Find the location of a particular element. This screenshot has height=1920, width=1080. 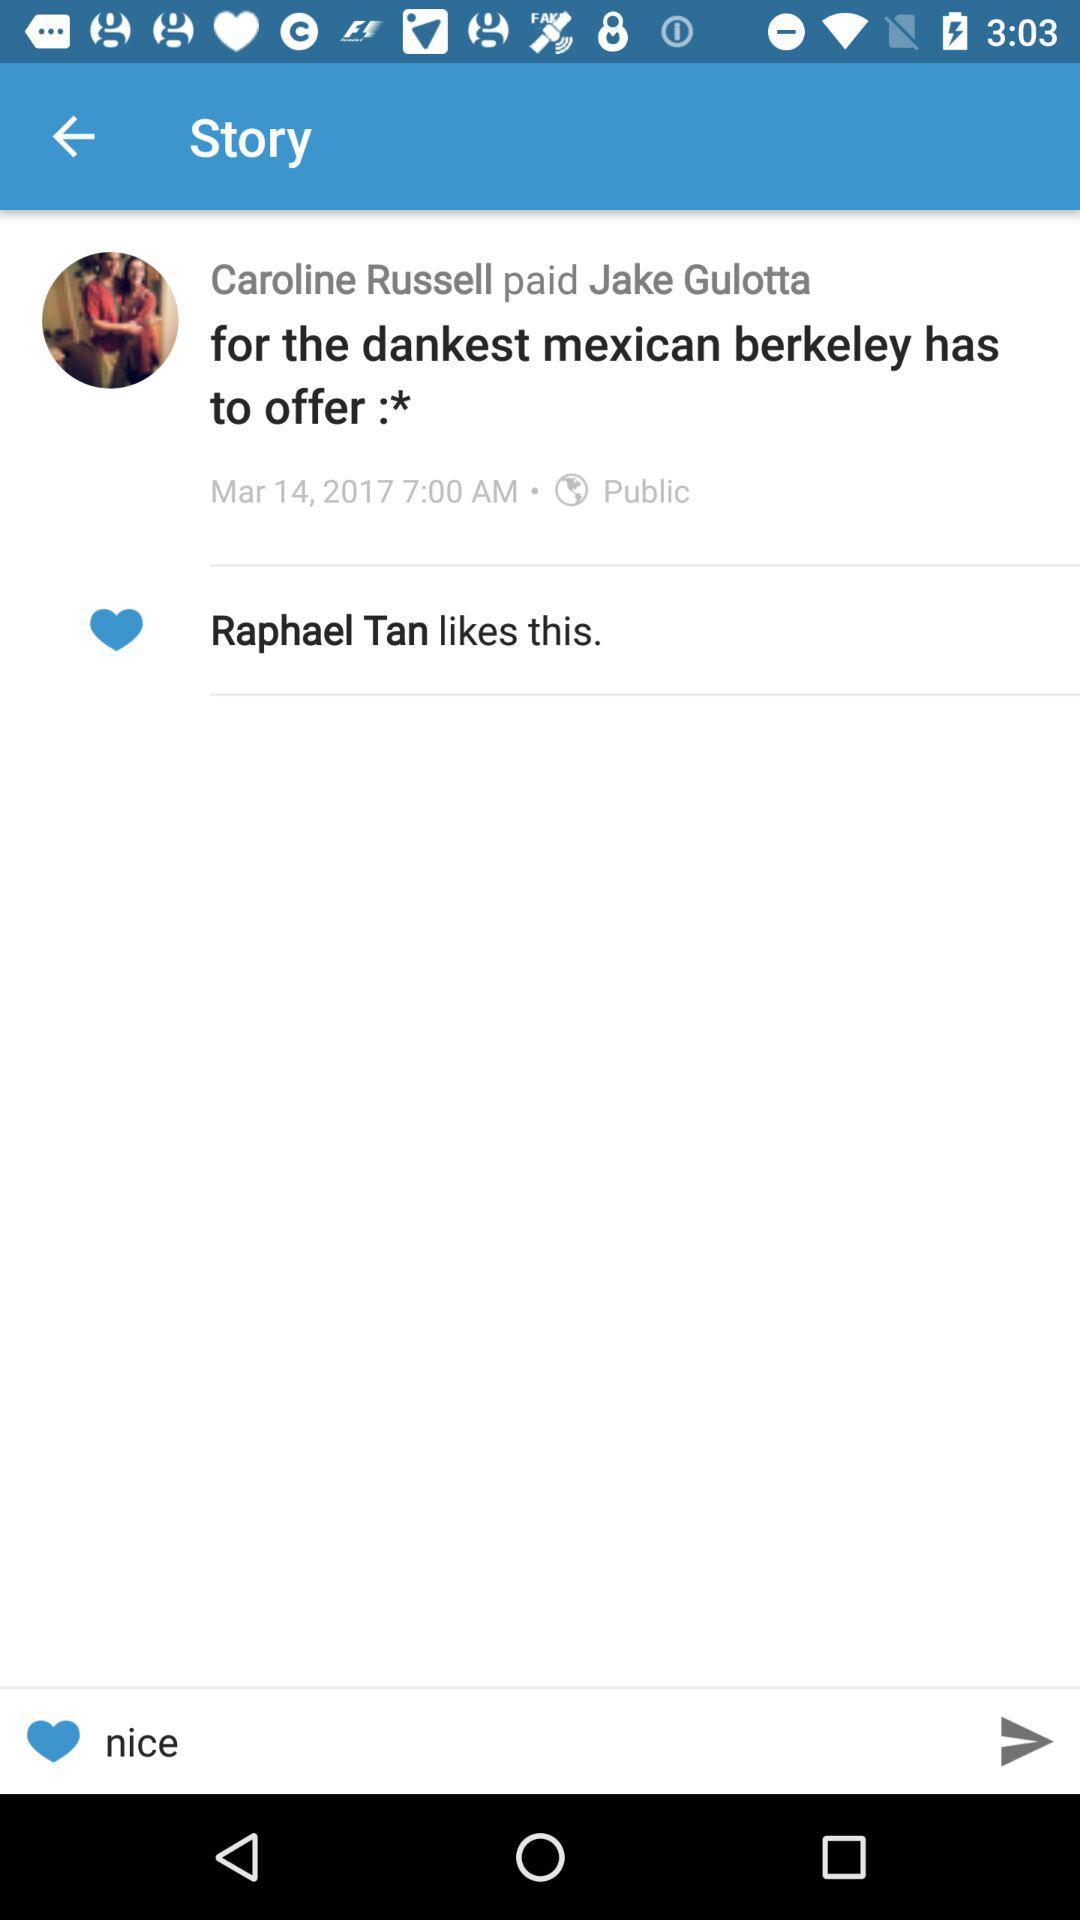

like button is located at coordinates (116, 630).